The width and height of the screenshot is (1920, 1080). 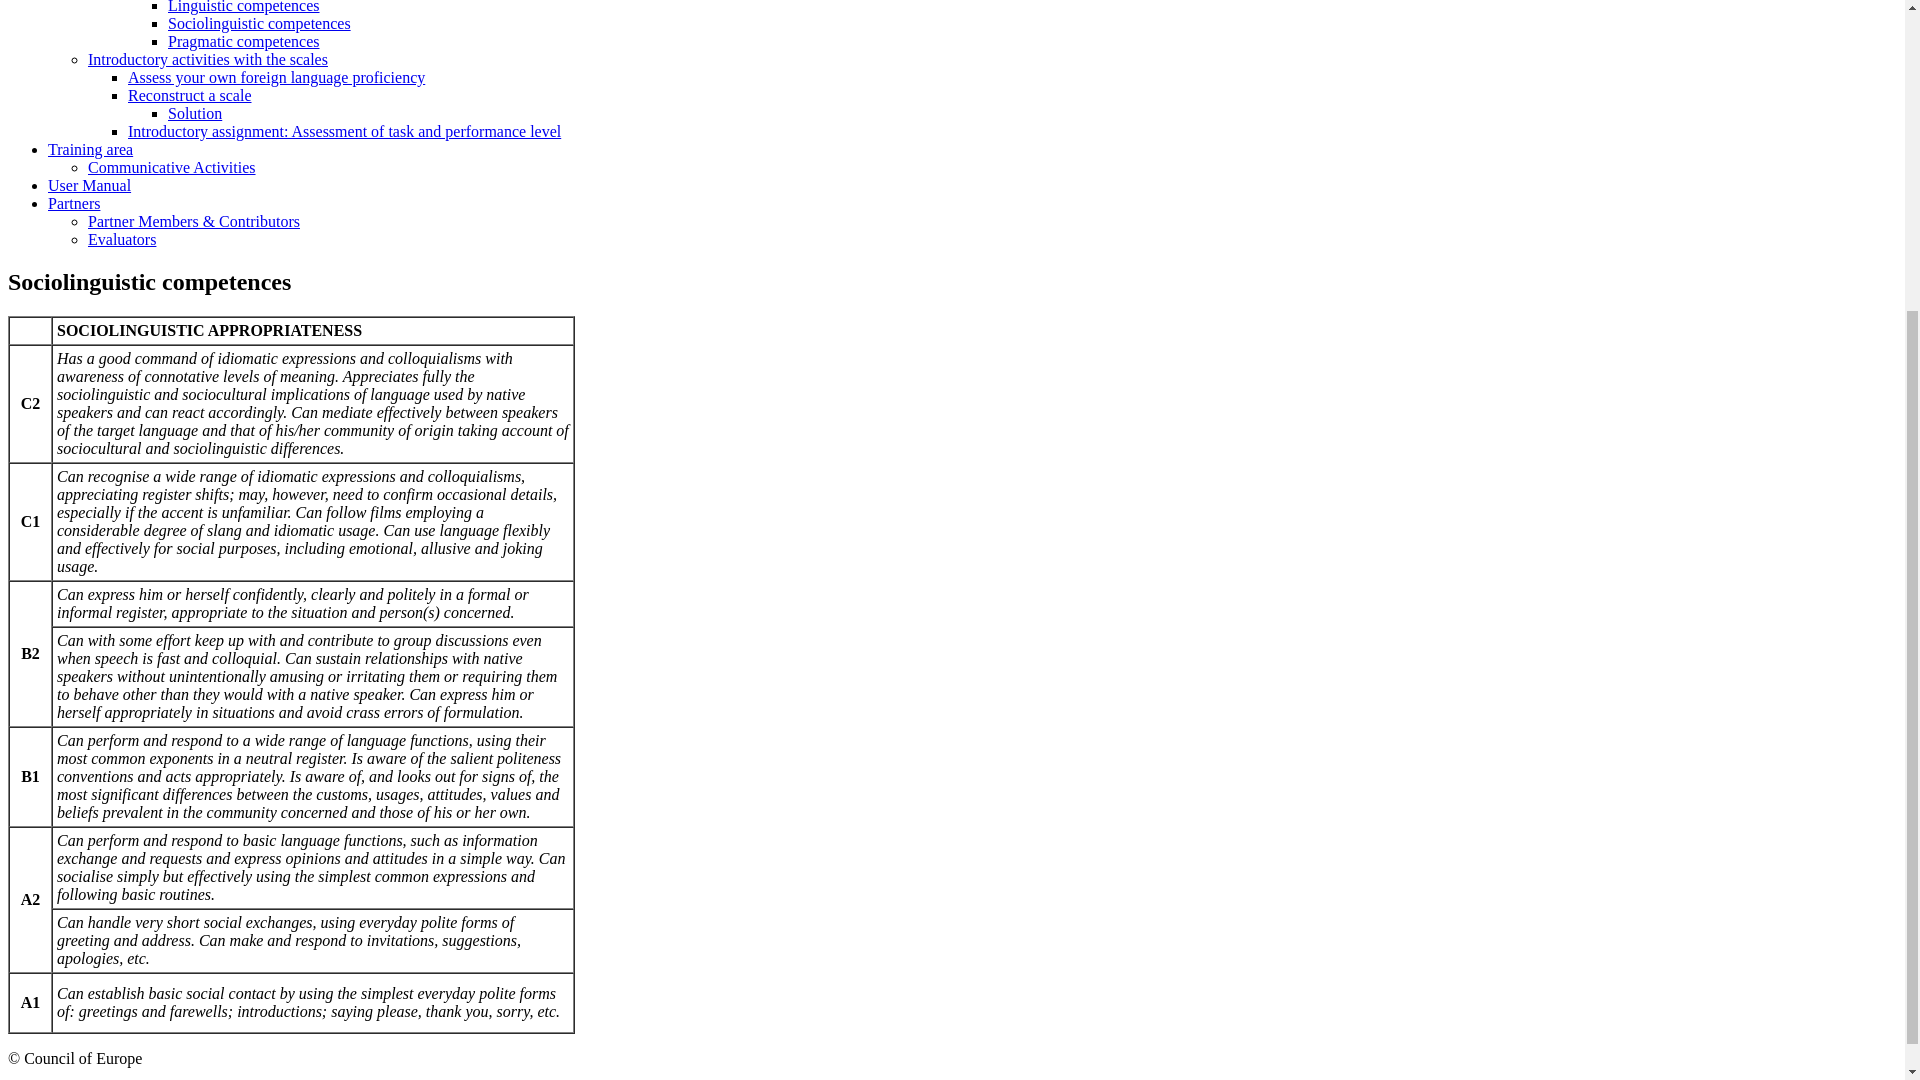 What do you see at coordinates (172, 167) in the screenshot?
I see `Communicative Activities` at bounding box center [172, 167].